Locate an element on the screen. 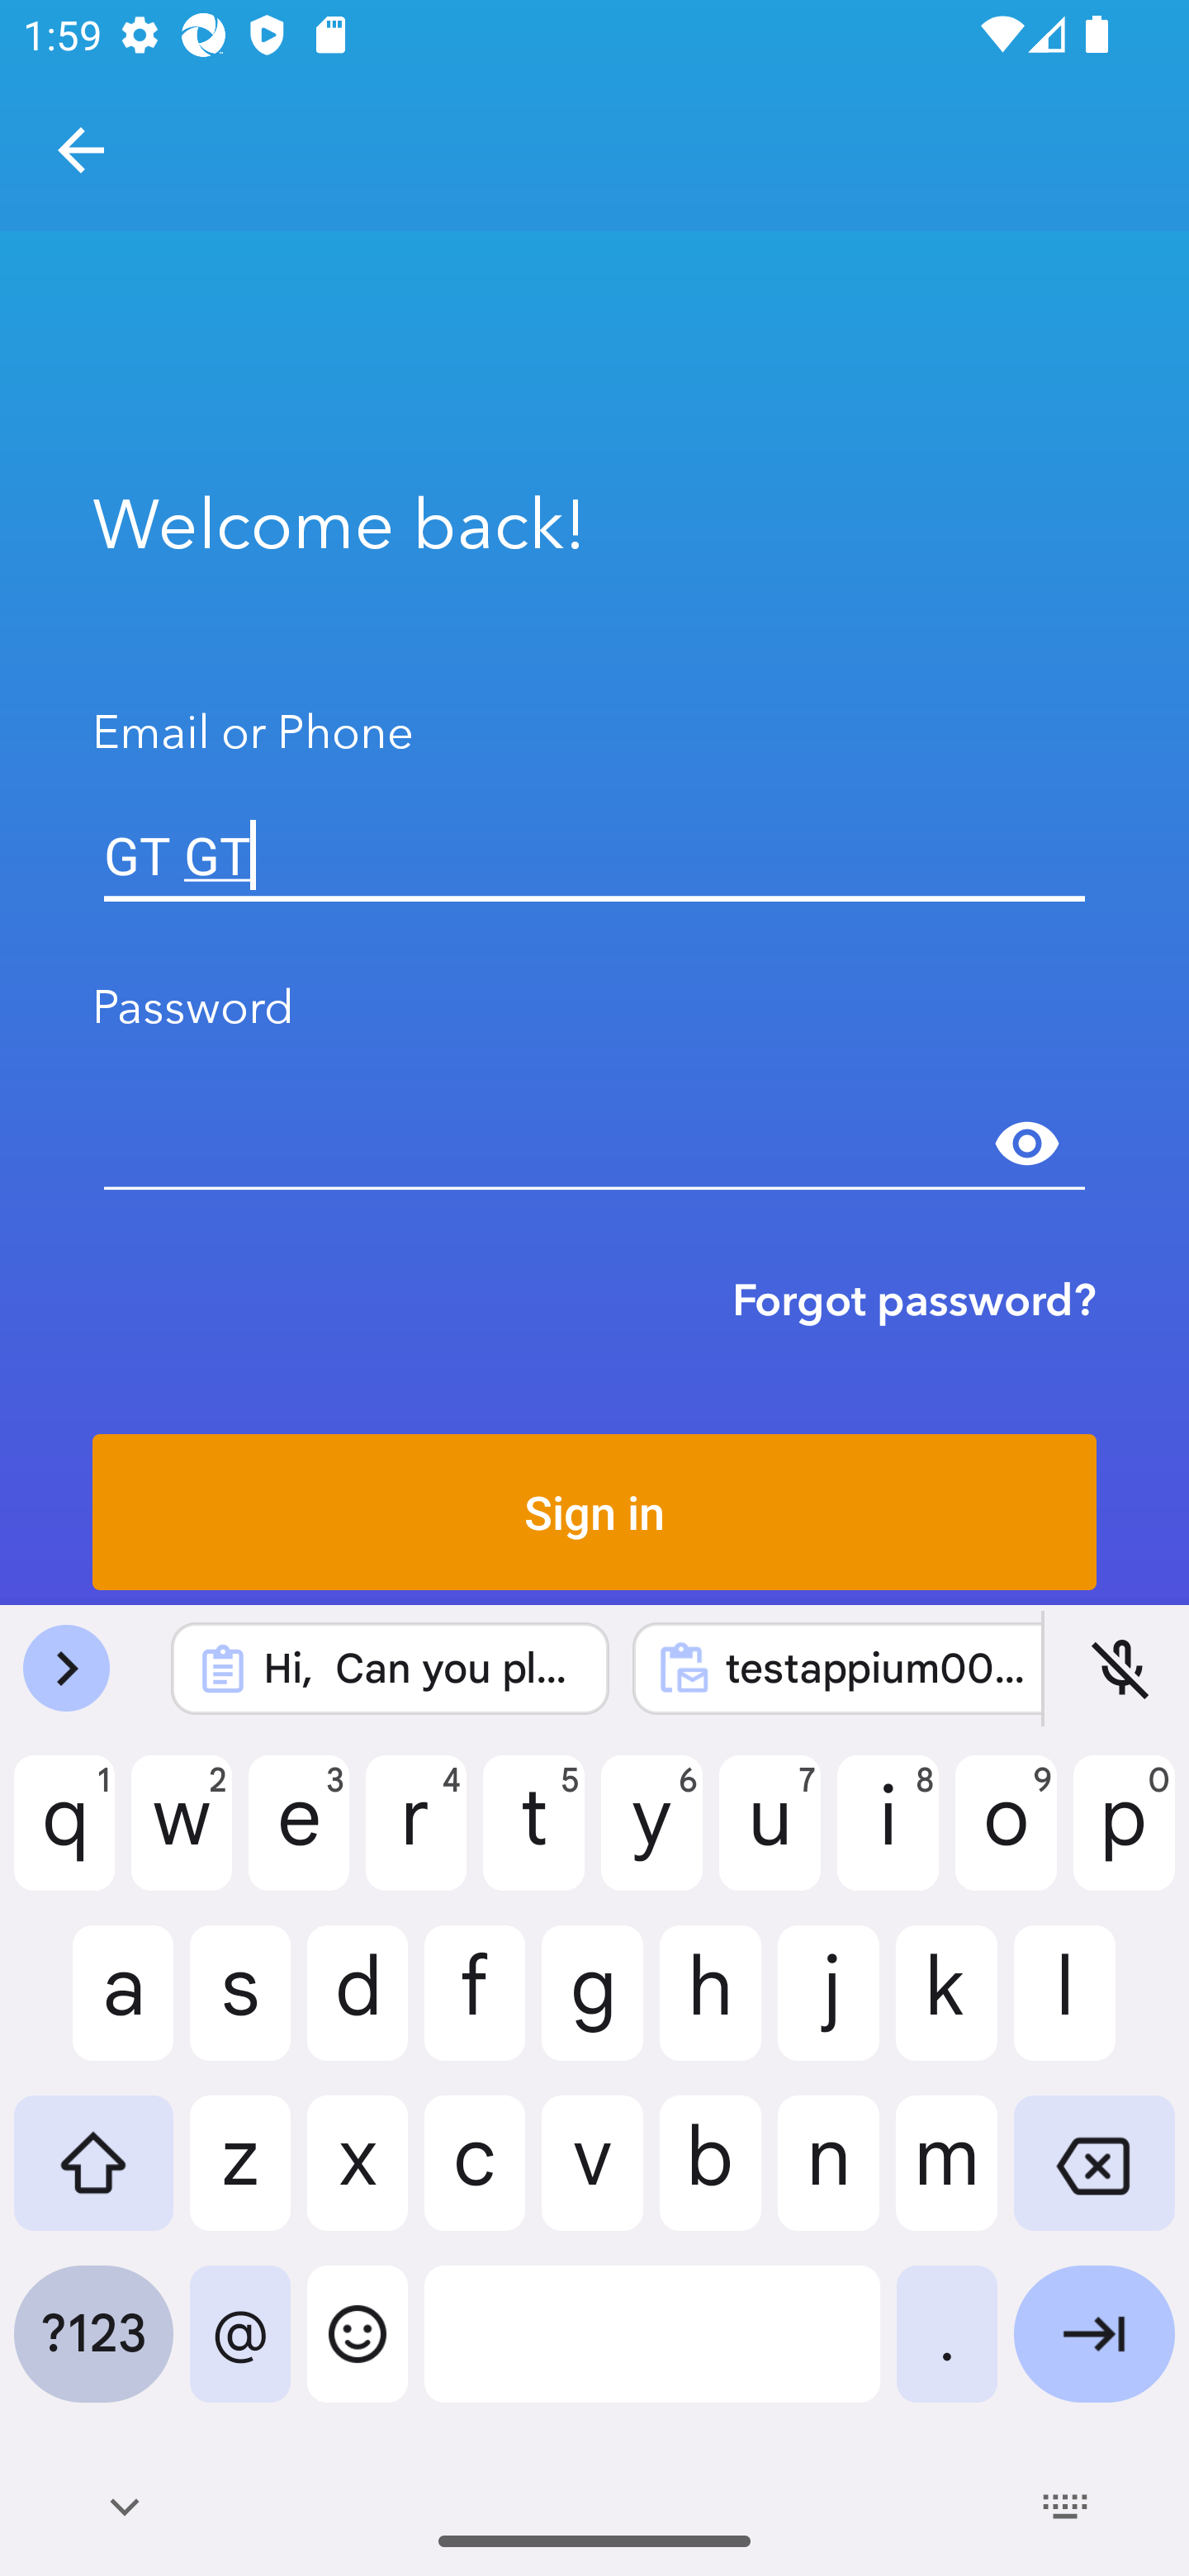  Show password is located at coordinates (1027, 1144).